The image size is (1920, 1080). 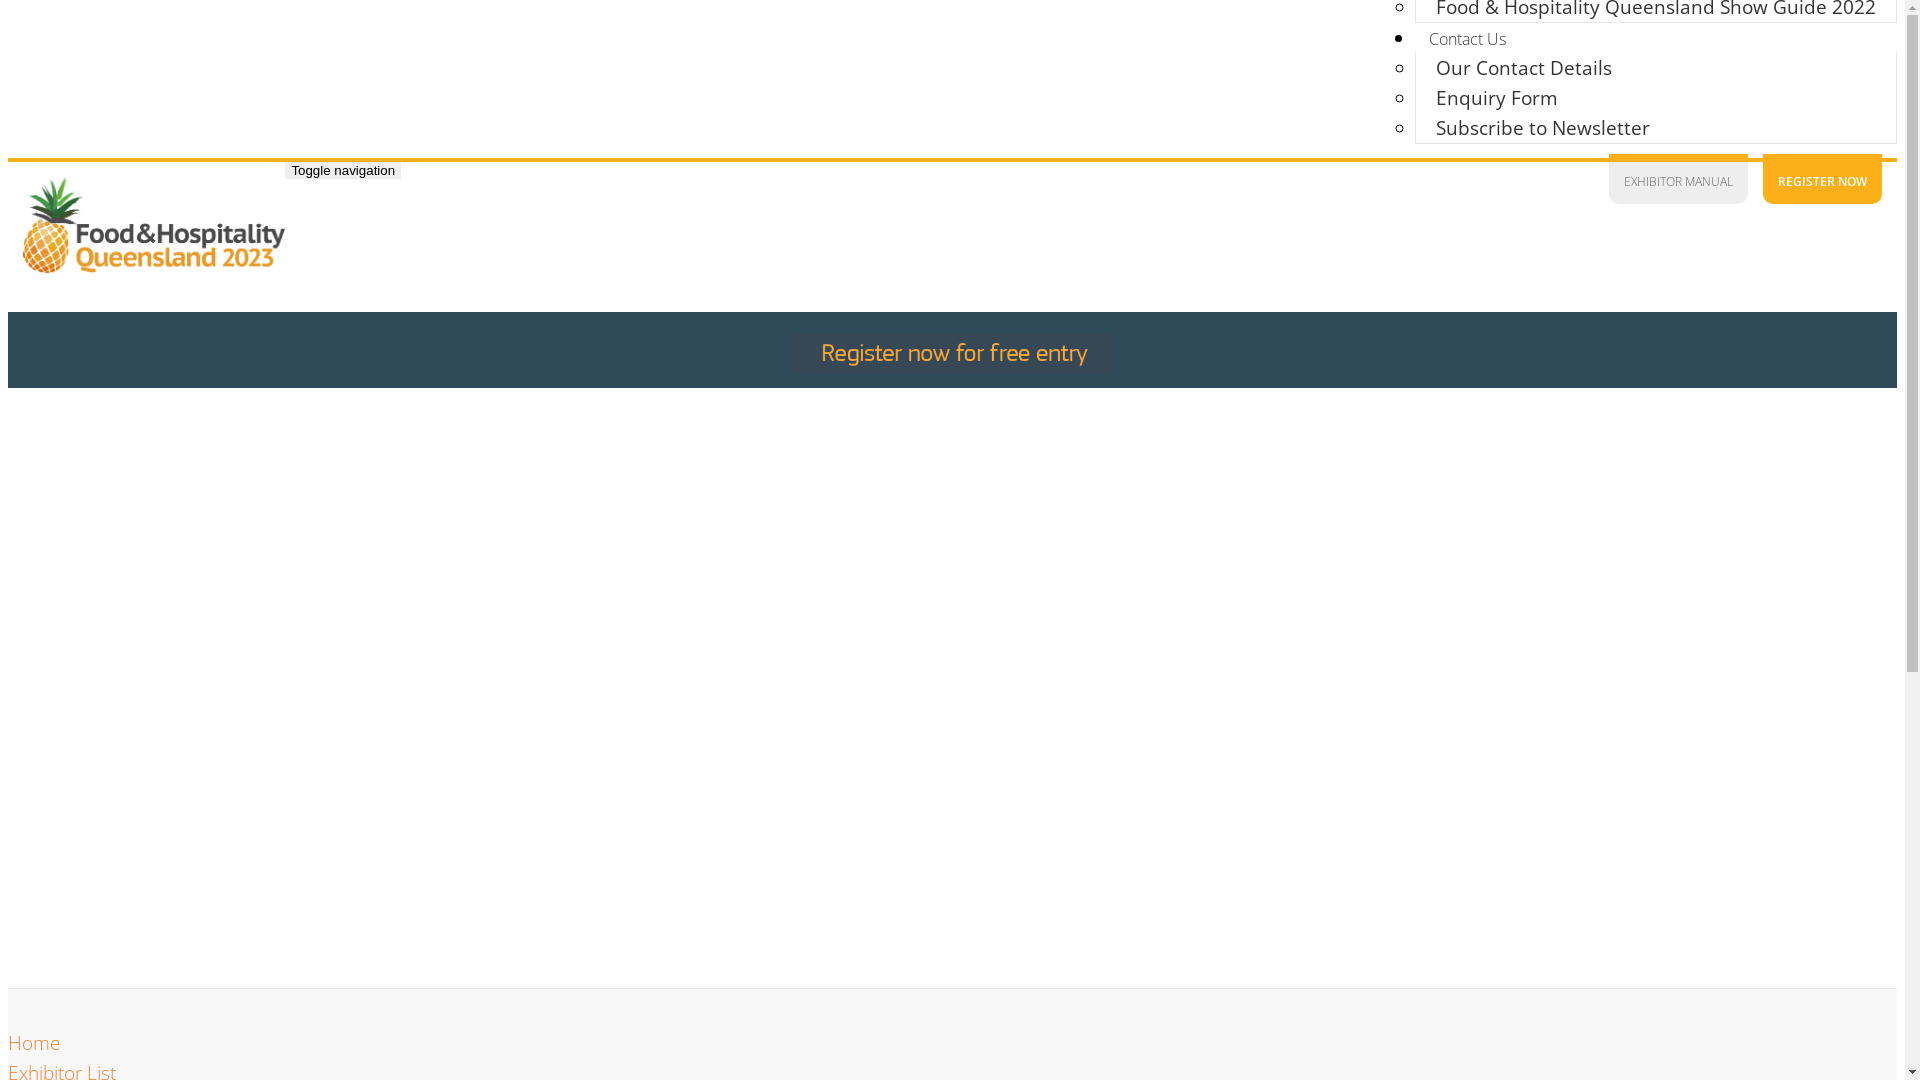 I want to click on Enquiry Form, so click(x=1497, y=98).